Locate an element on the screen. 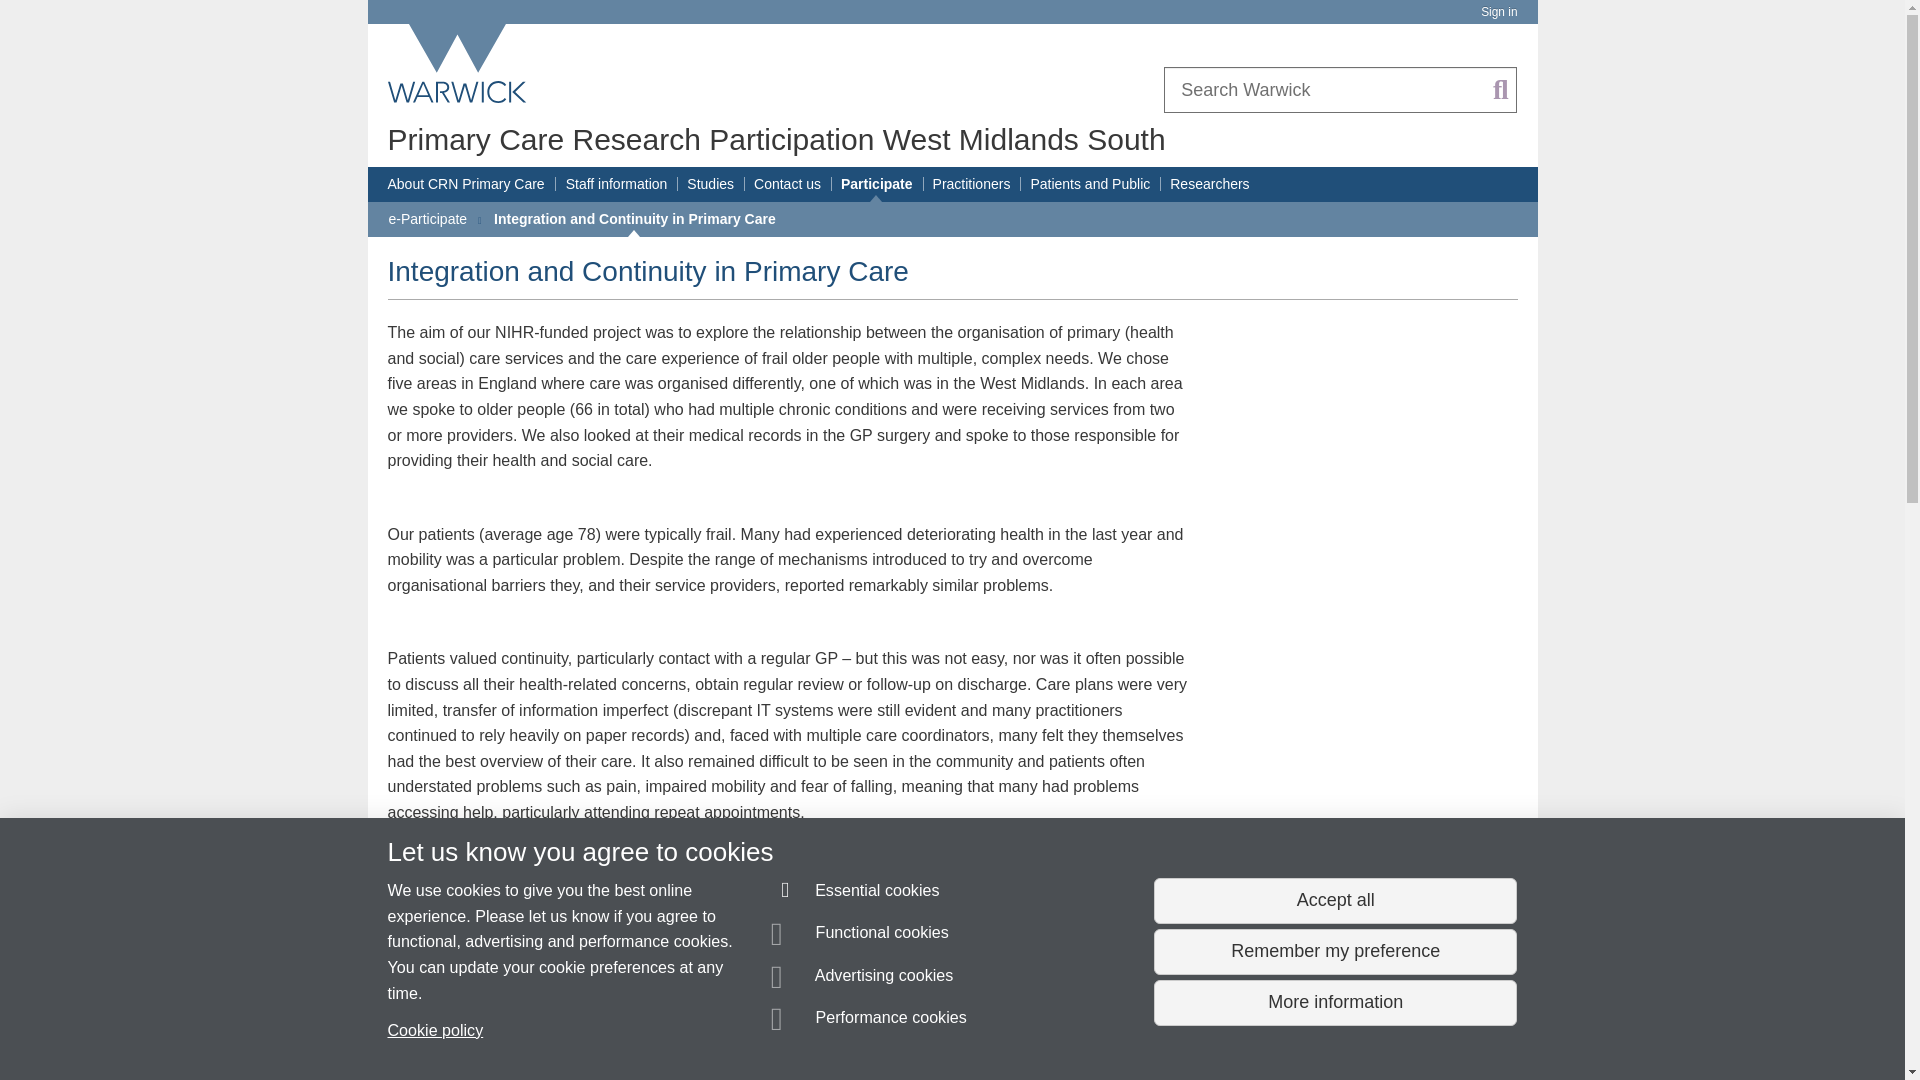 The height and width of the screenshot is (1080, 1920). About CRN Primary Care is located at coordinates (466, 184).